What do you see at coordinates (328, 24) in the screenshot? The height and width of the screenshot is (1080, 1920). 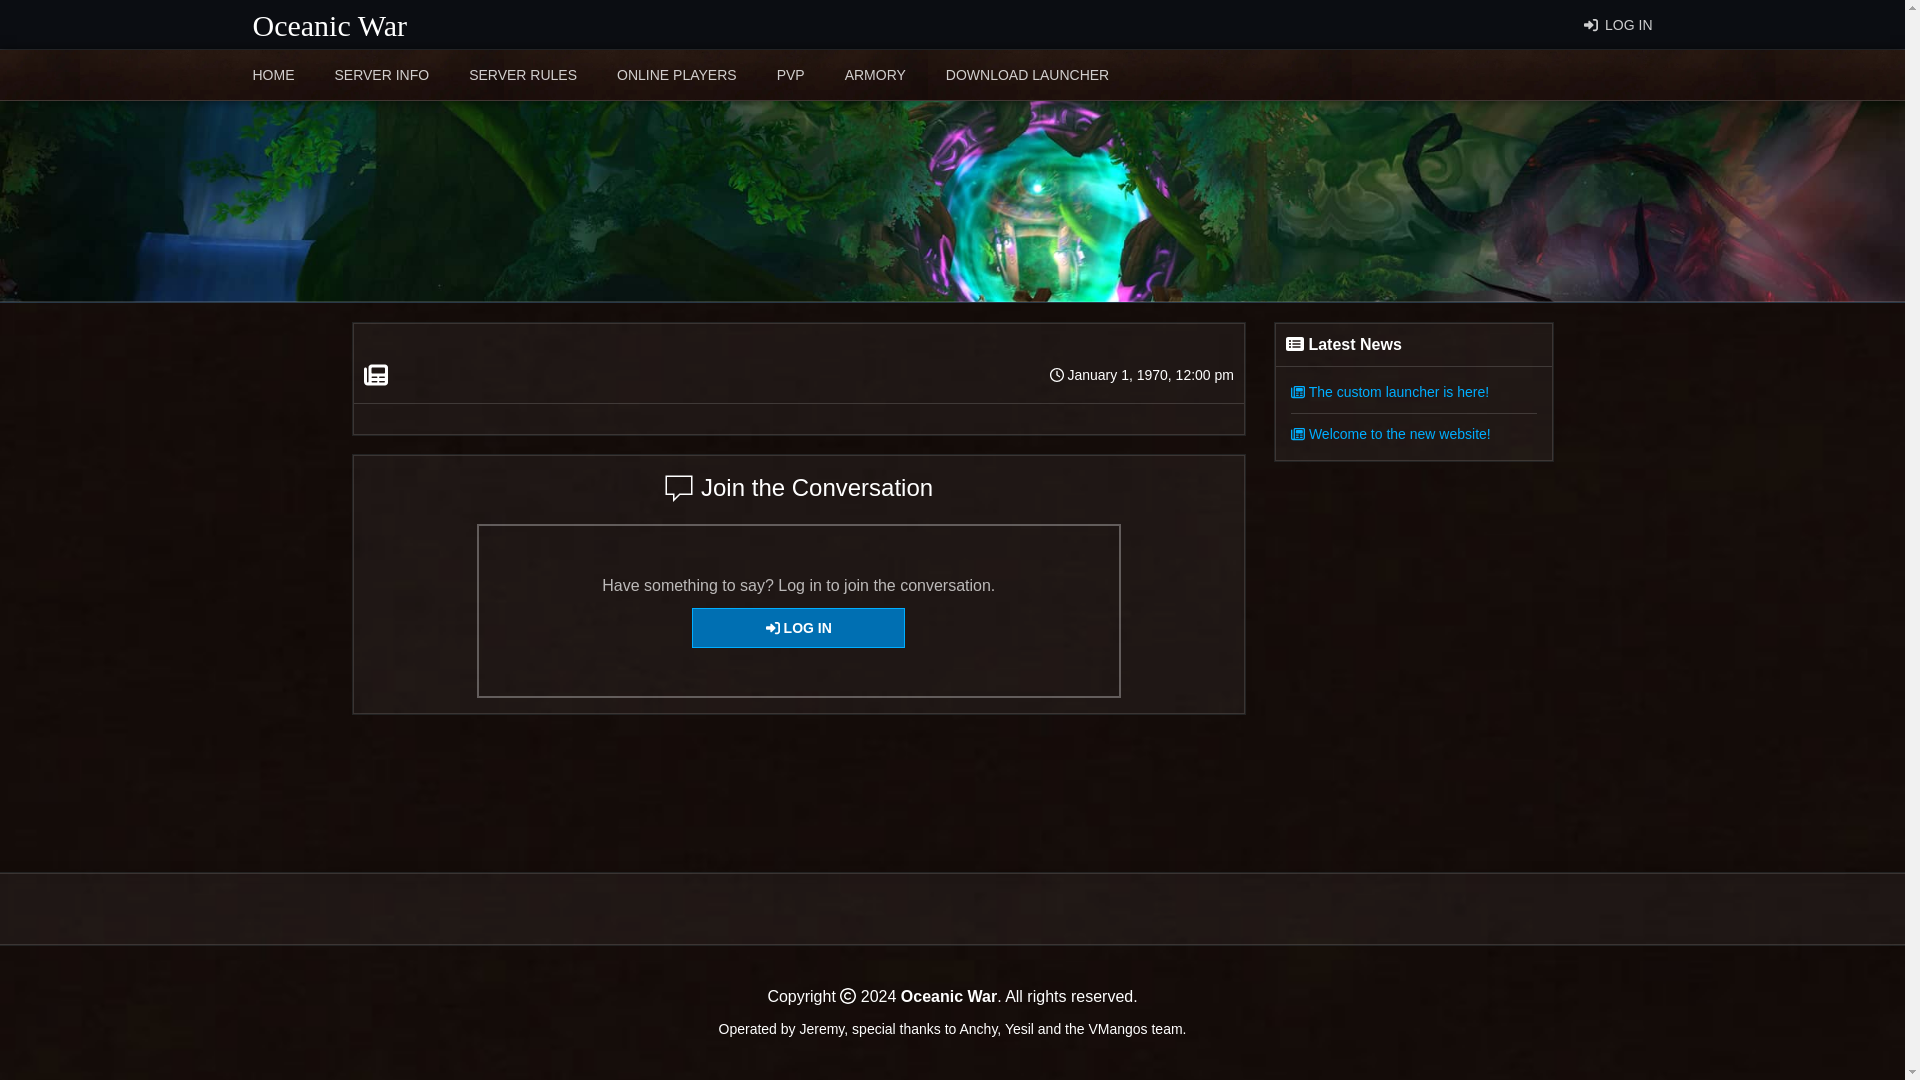 I see `Oceanic War` at bounding box center [328, 24].